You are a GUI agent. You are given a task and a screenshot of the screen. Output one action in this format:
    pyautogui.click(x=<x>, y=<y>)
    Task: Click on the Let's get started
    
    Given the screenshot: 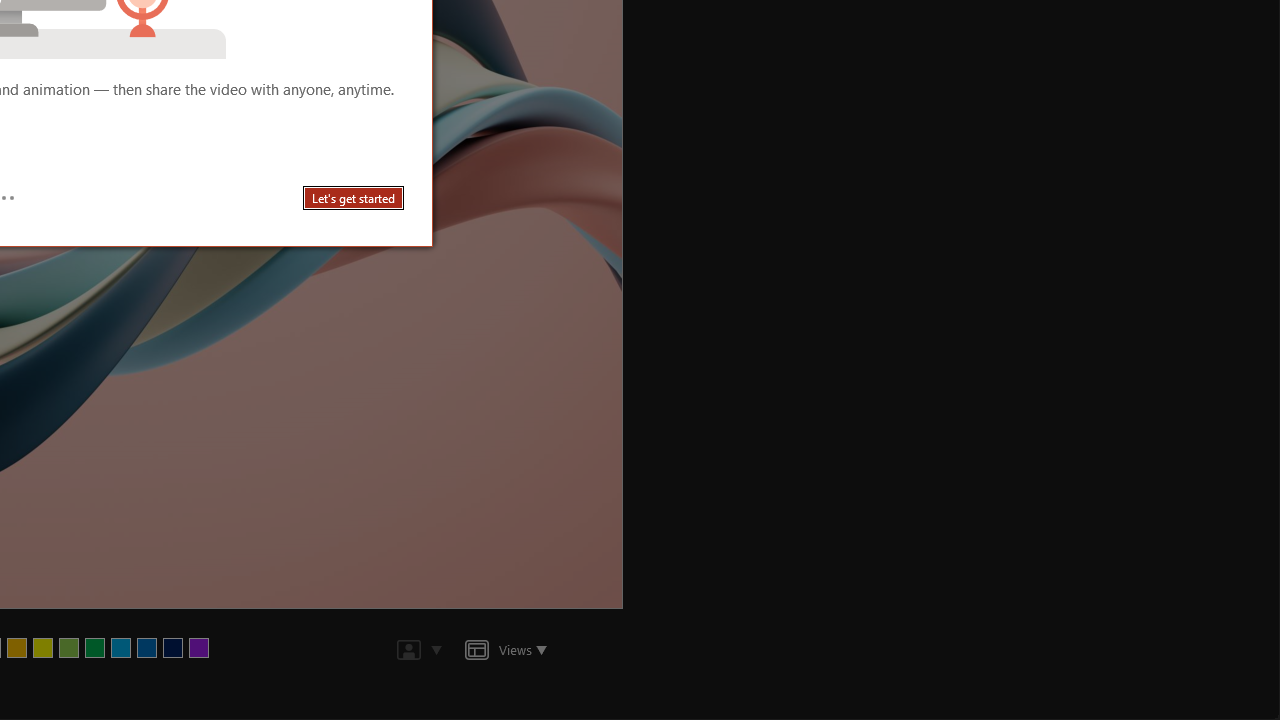 What is the action you would take?
    pyautogui.click(x=354, y=198)
    